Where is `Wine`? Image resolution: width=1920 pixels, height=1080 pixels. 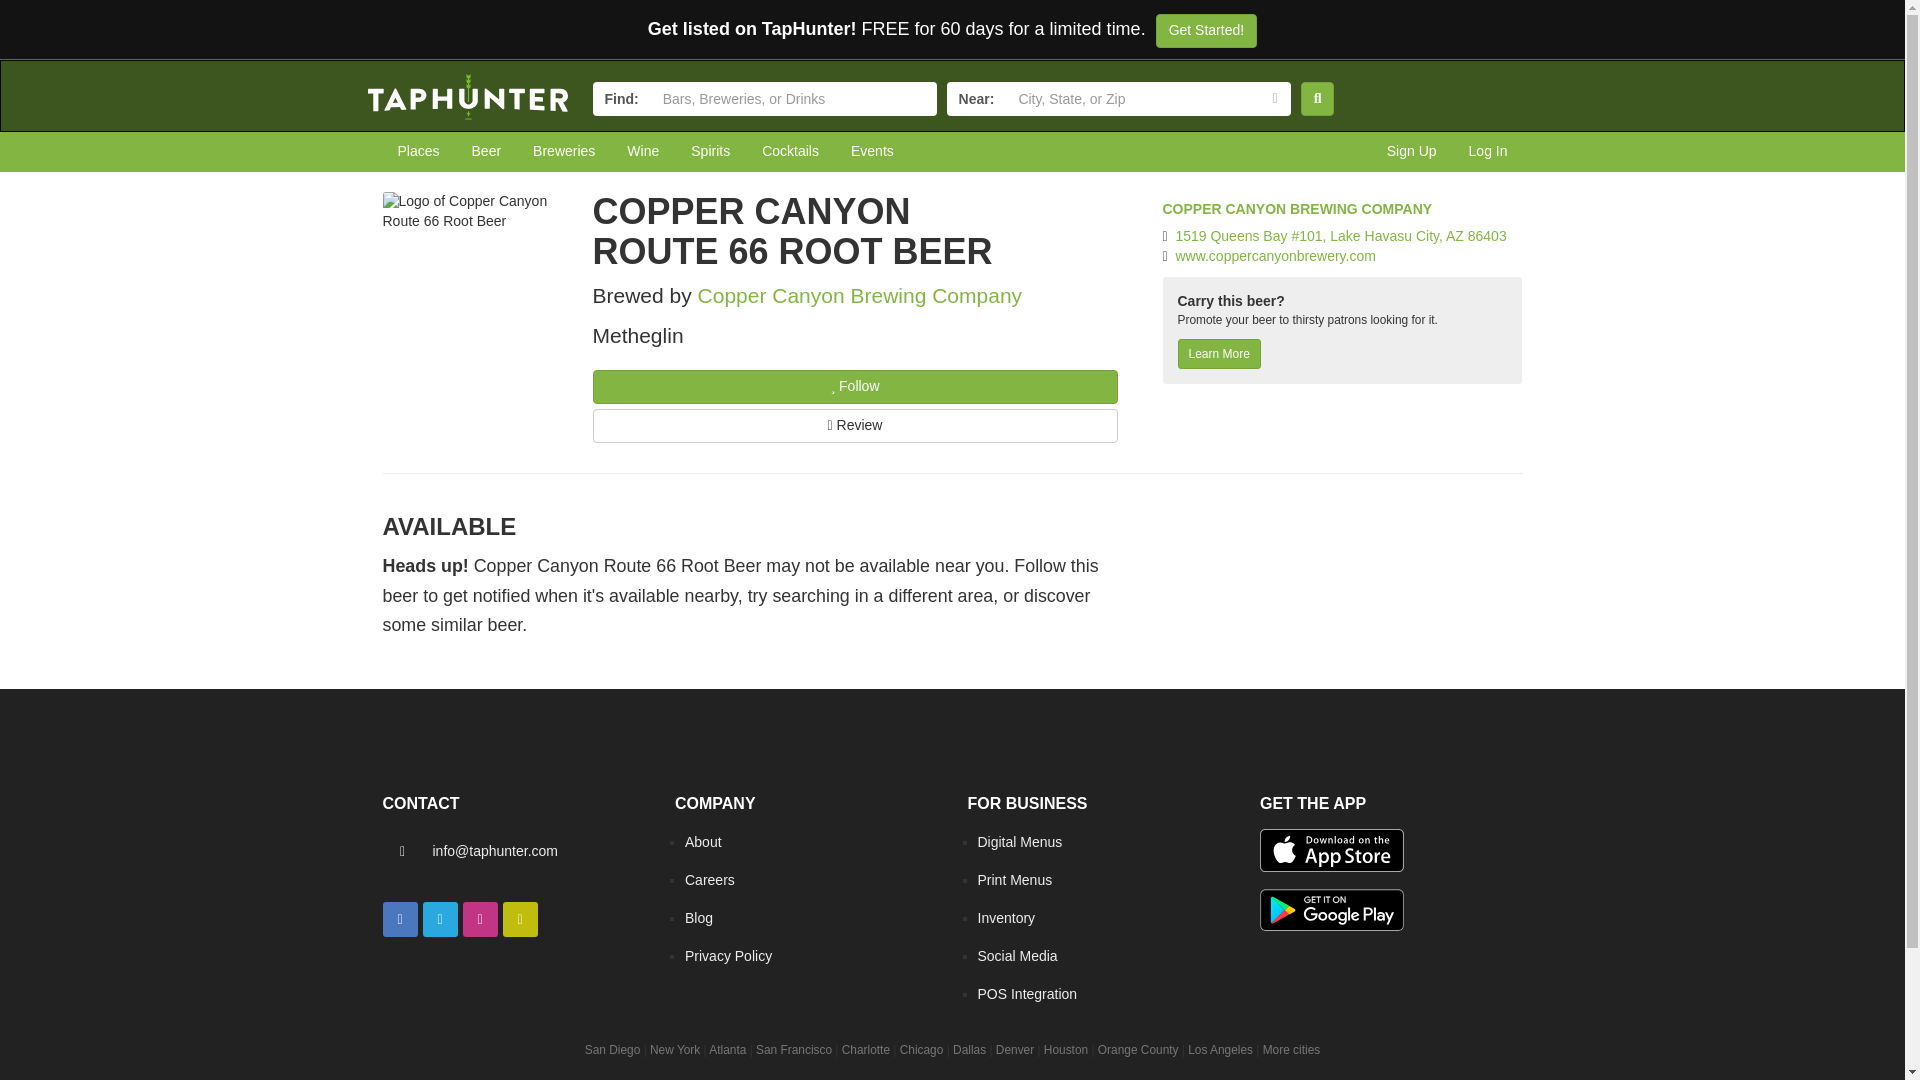
Wine is located at coordinates (642, 151).